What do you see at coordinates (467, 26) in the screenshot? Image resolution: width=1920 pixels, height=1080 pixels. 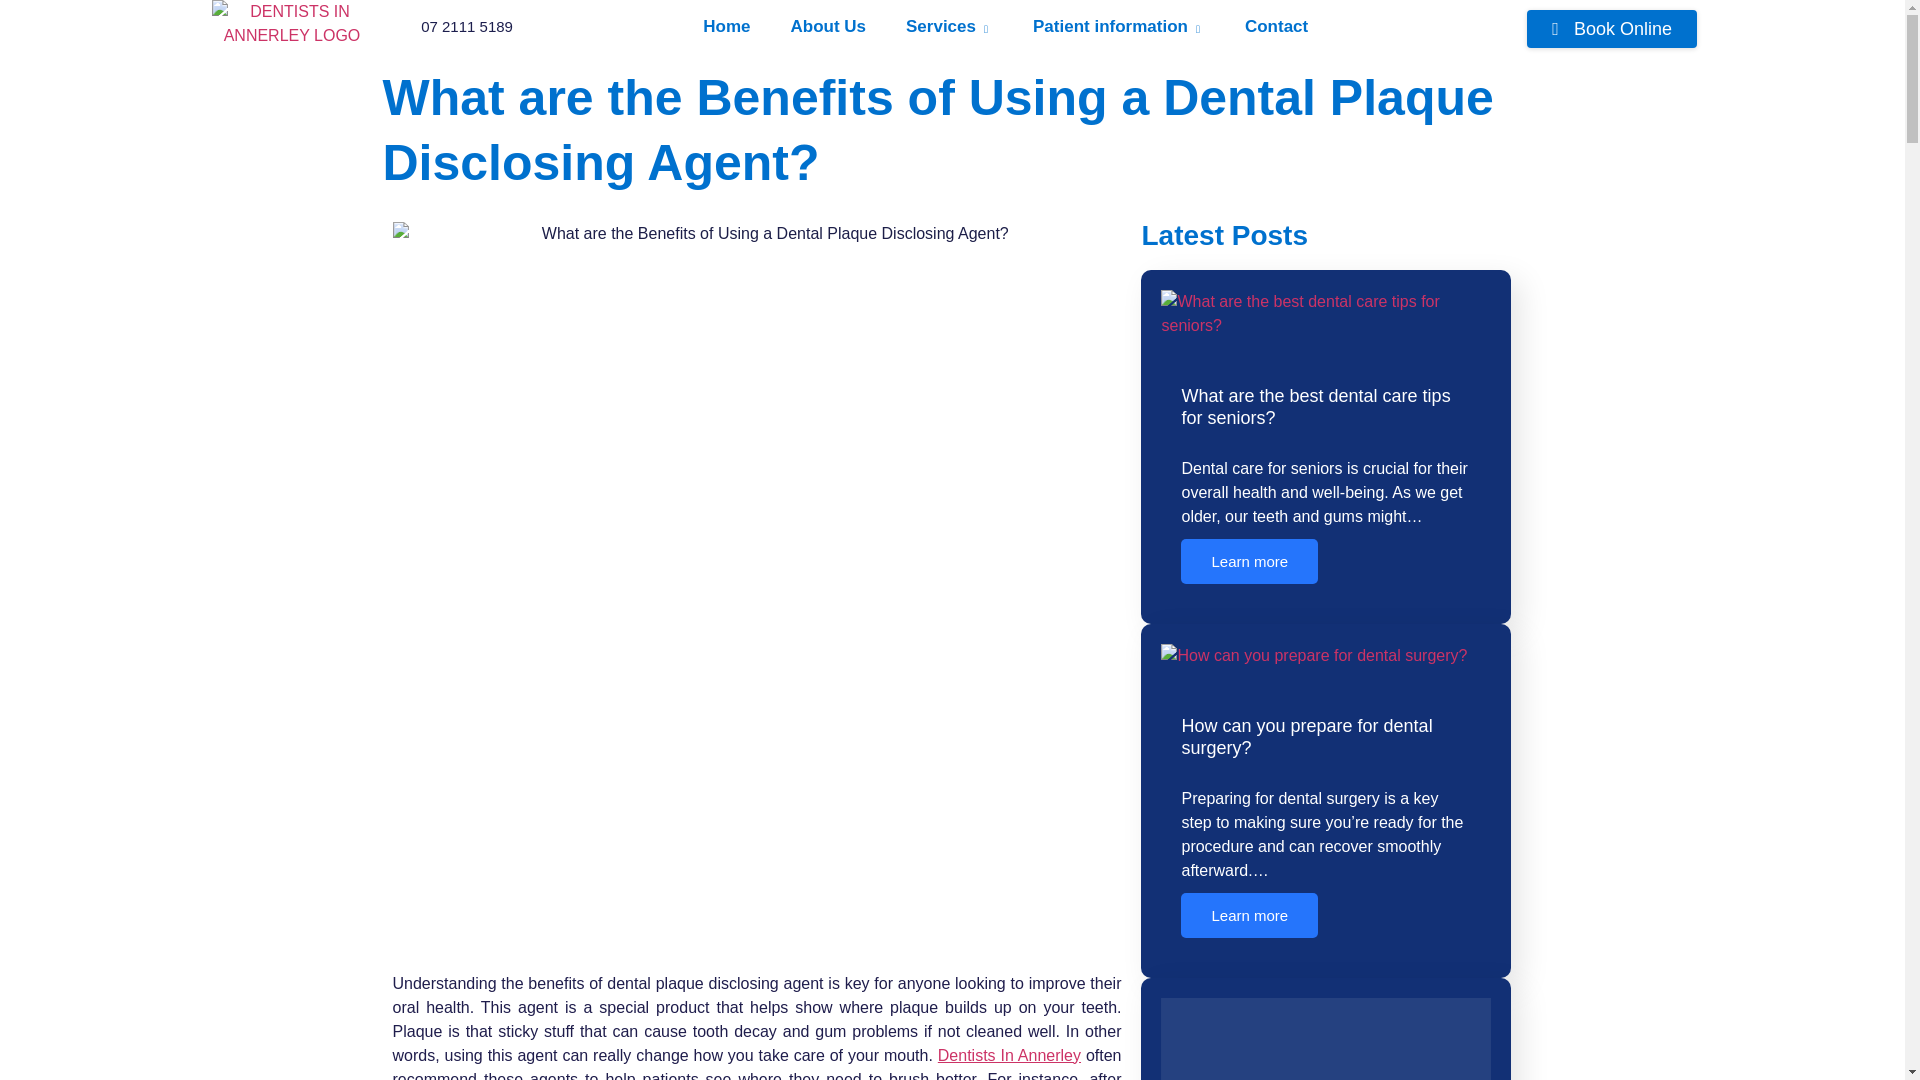 I see `07 2111 5189` at bounding box center [467, 26].